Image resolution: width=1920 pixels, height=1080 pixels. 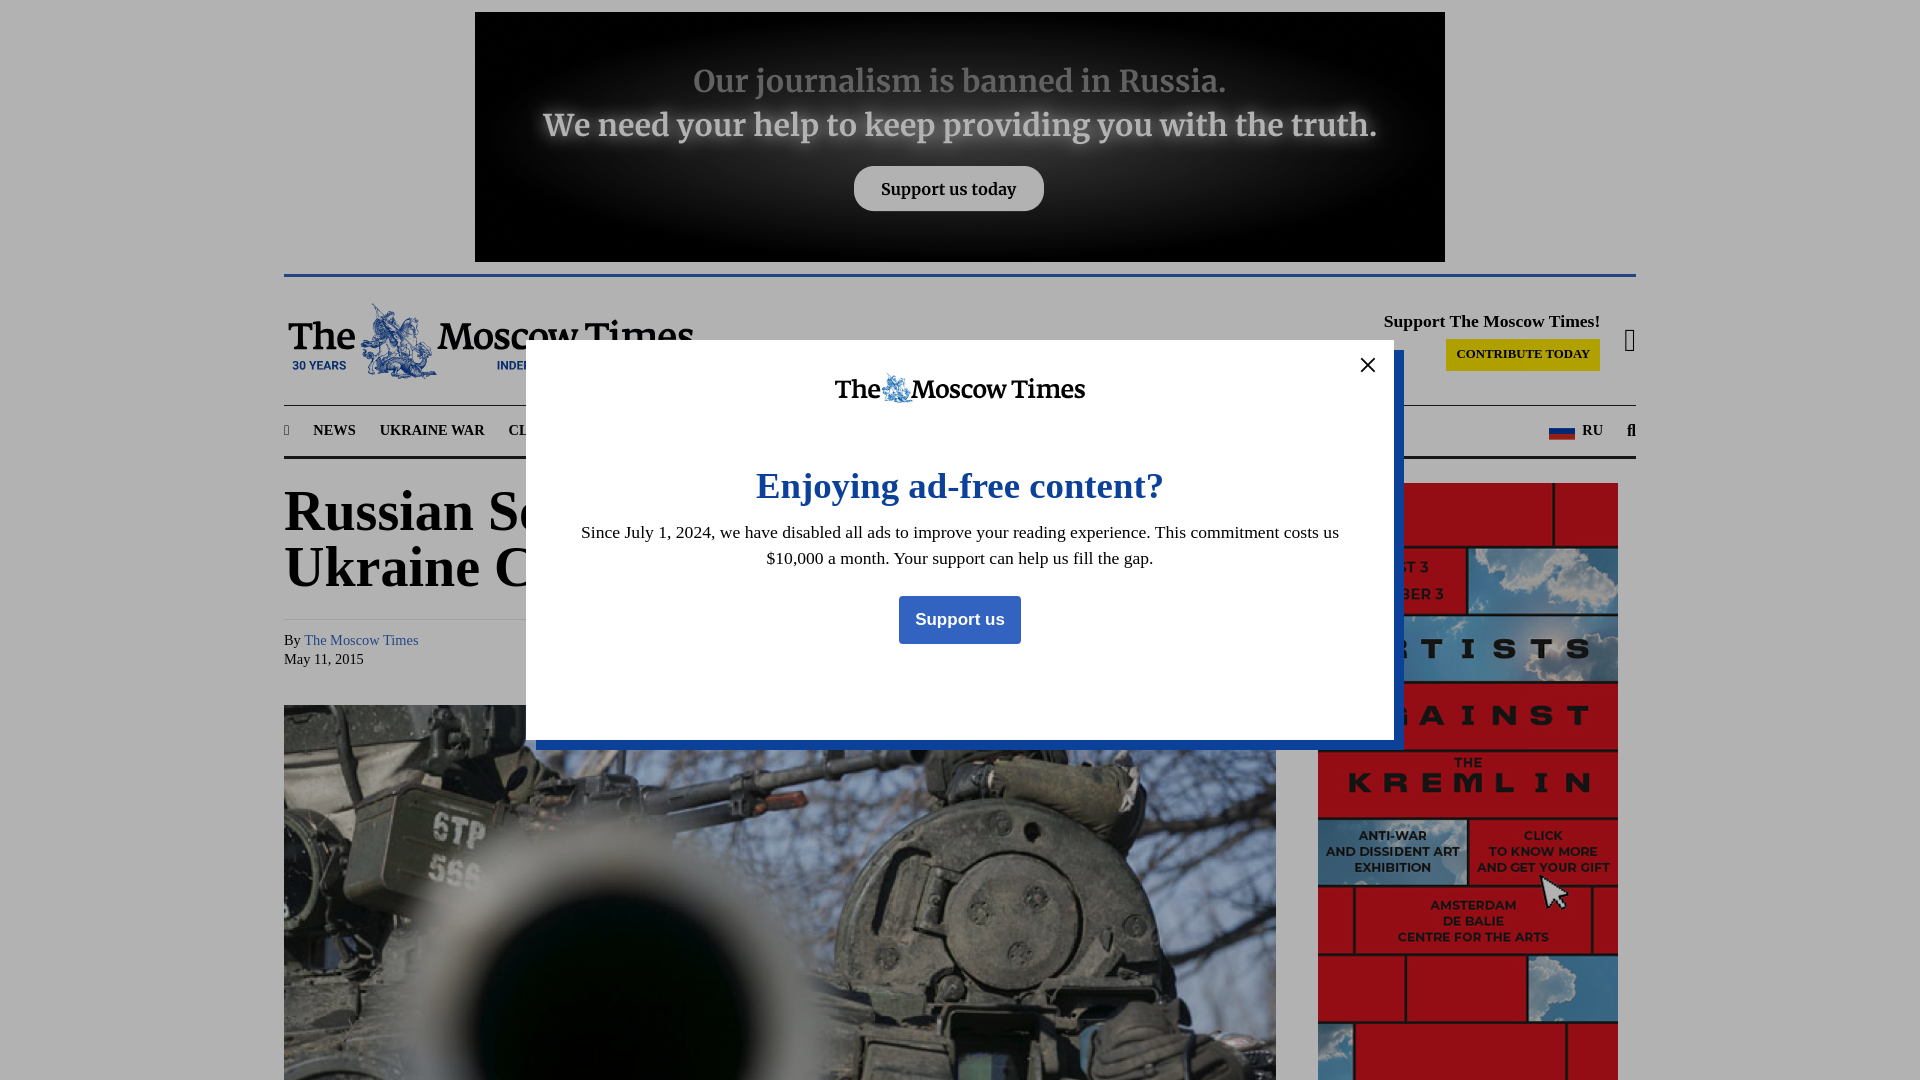 What do you see at coordinates (1220, 650) in the screenshot?
I see `Share on Flipboard` at bounding box center [1220, 650].